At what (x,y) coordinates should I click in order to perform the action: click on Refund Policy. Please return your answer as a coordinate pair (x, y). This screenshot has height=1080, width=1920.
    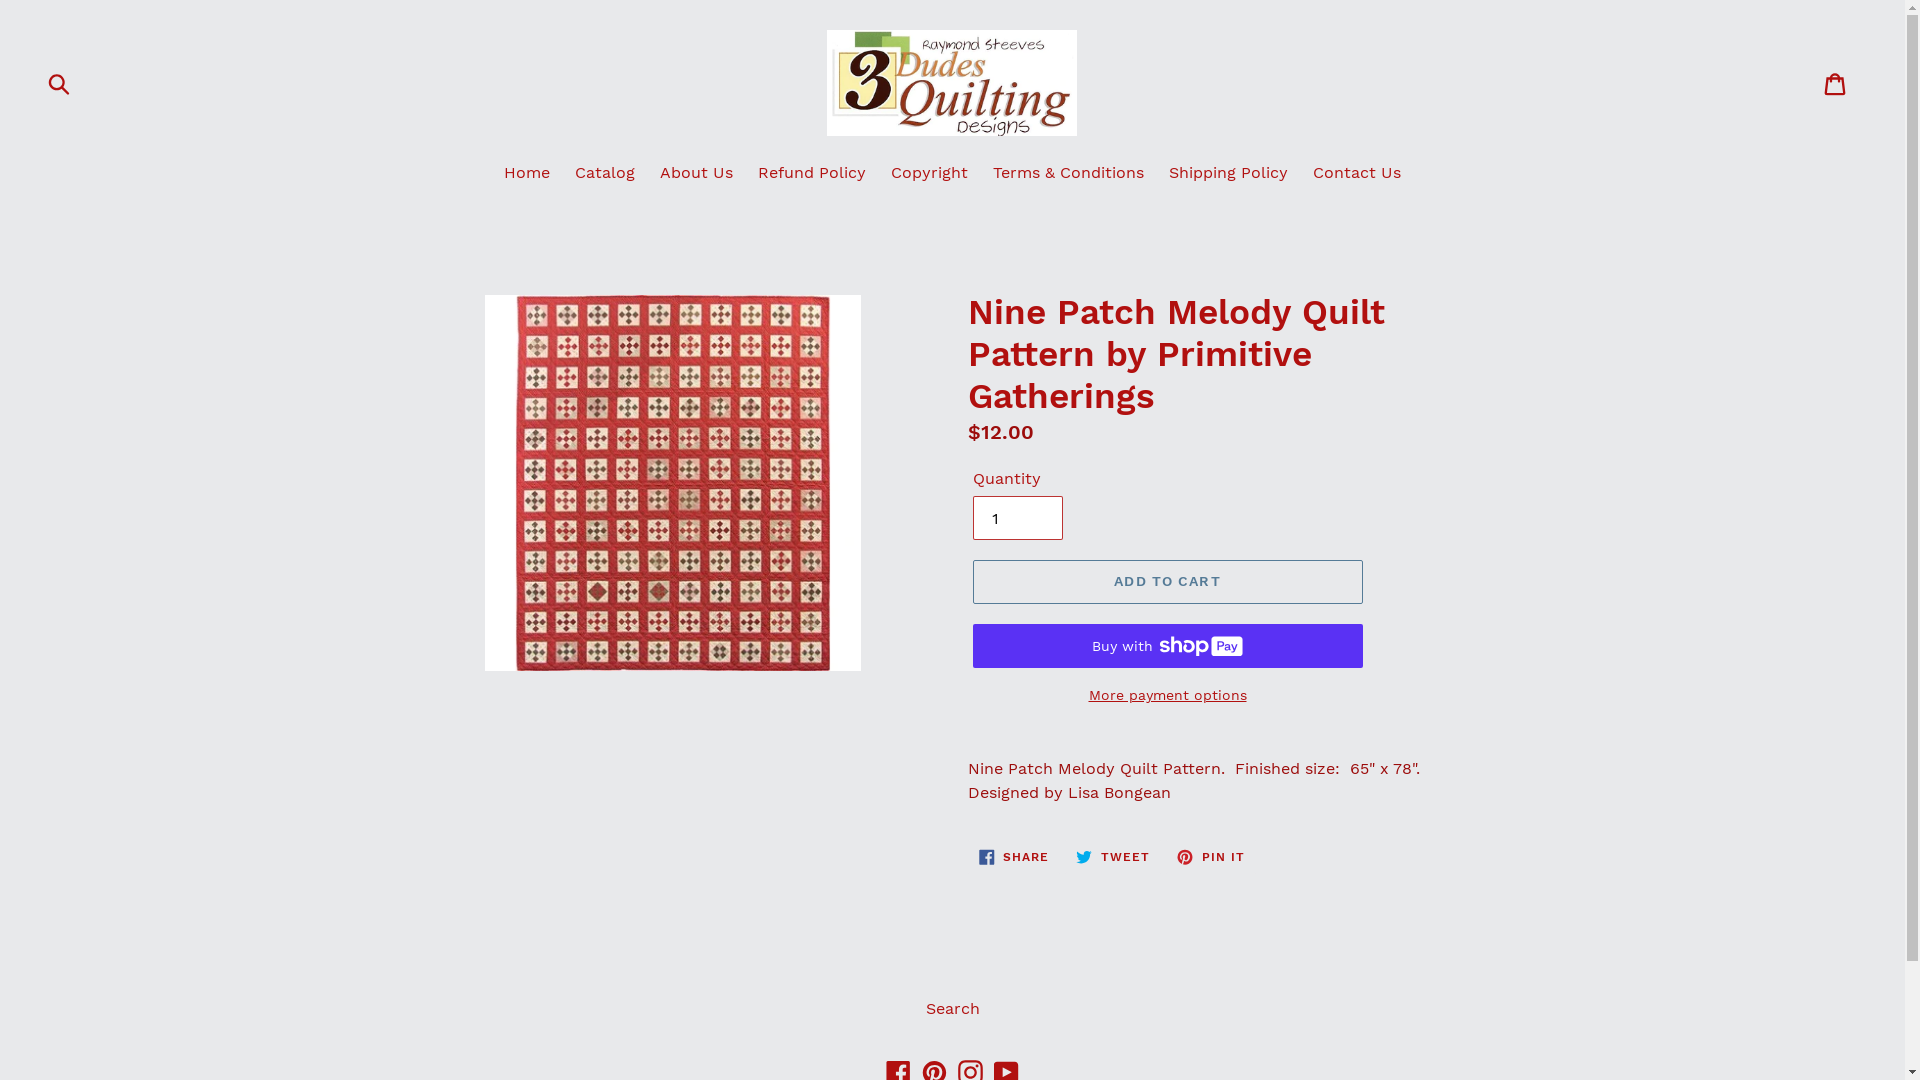
    Looking at the image, I should click on (812, 174).